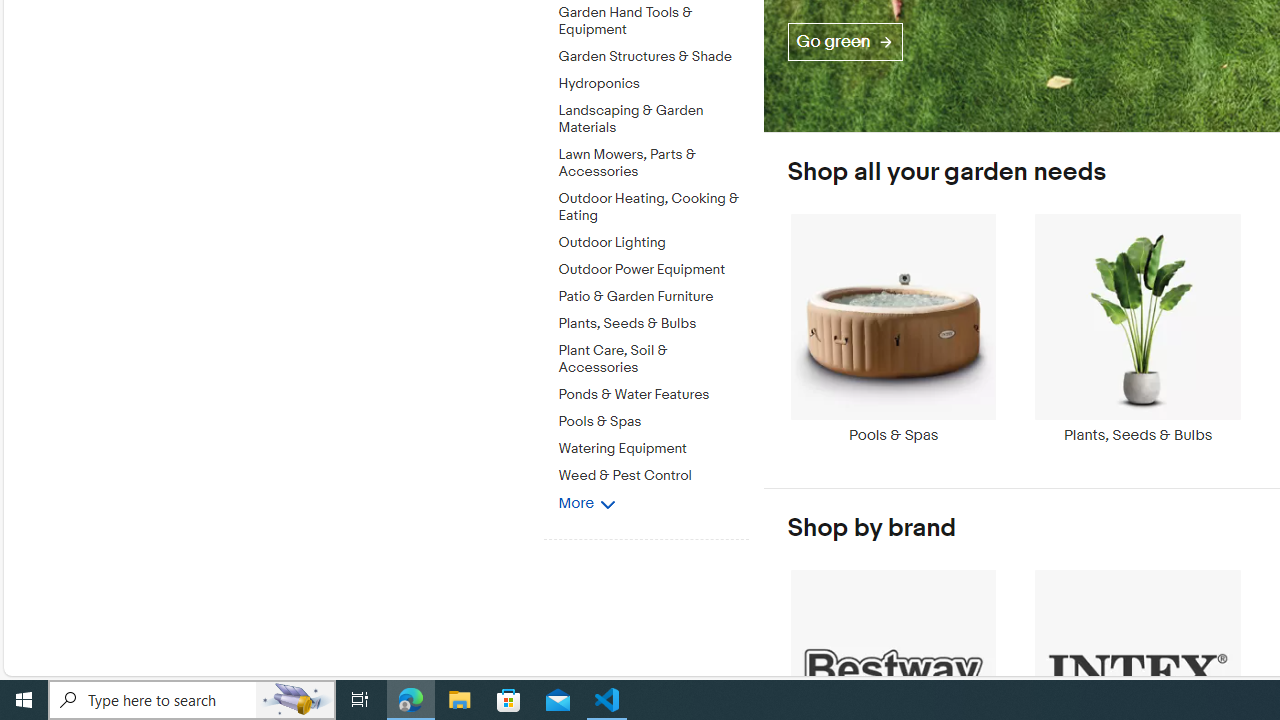 The image size is (1280, 720). Describe the element at coordinates (653, 164) in the screenshot. I see `Lawn Mowers, Parts & Accessories` at that location.